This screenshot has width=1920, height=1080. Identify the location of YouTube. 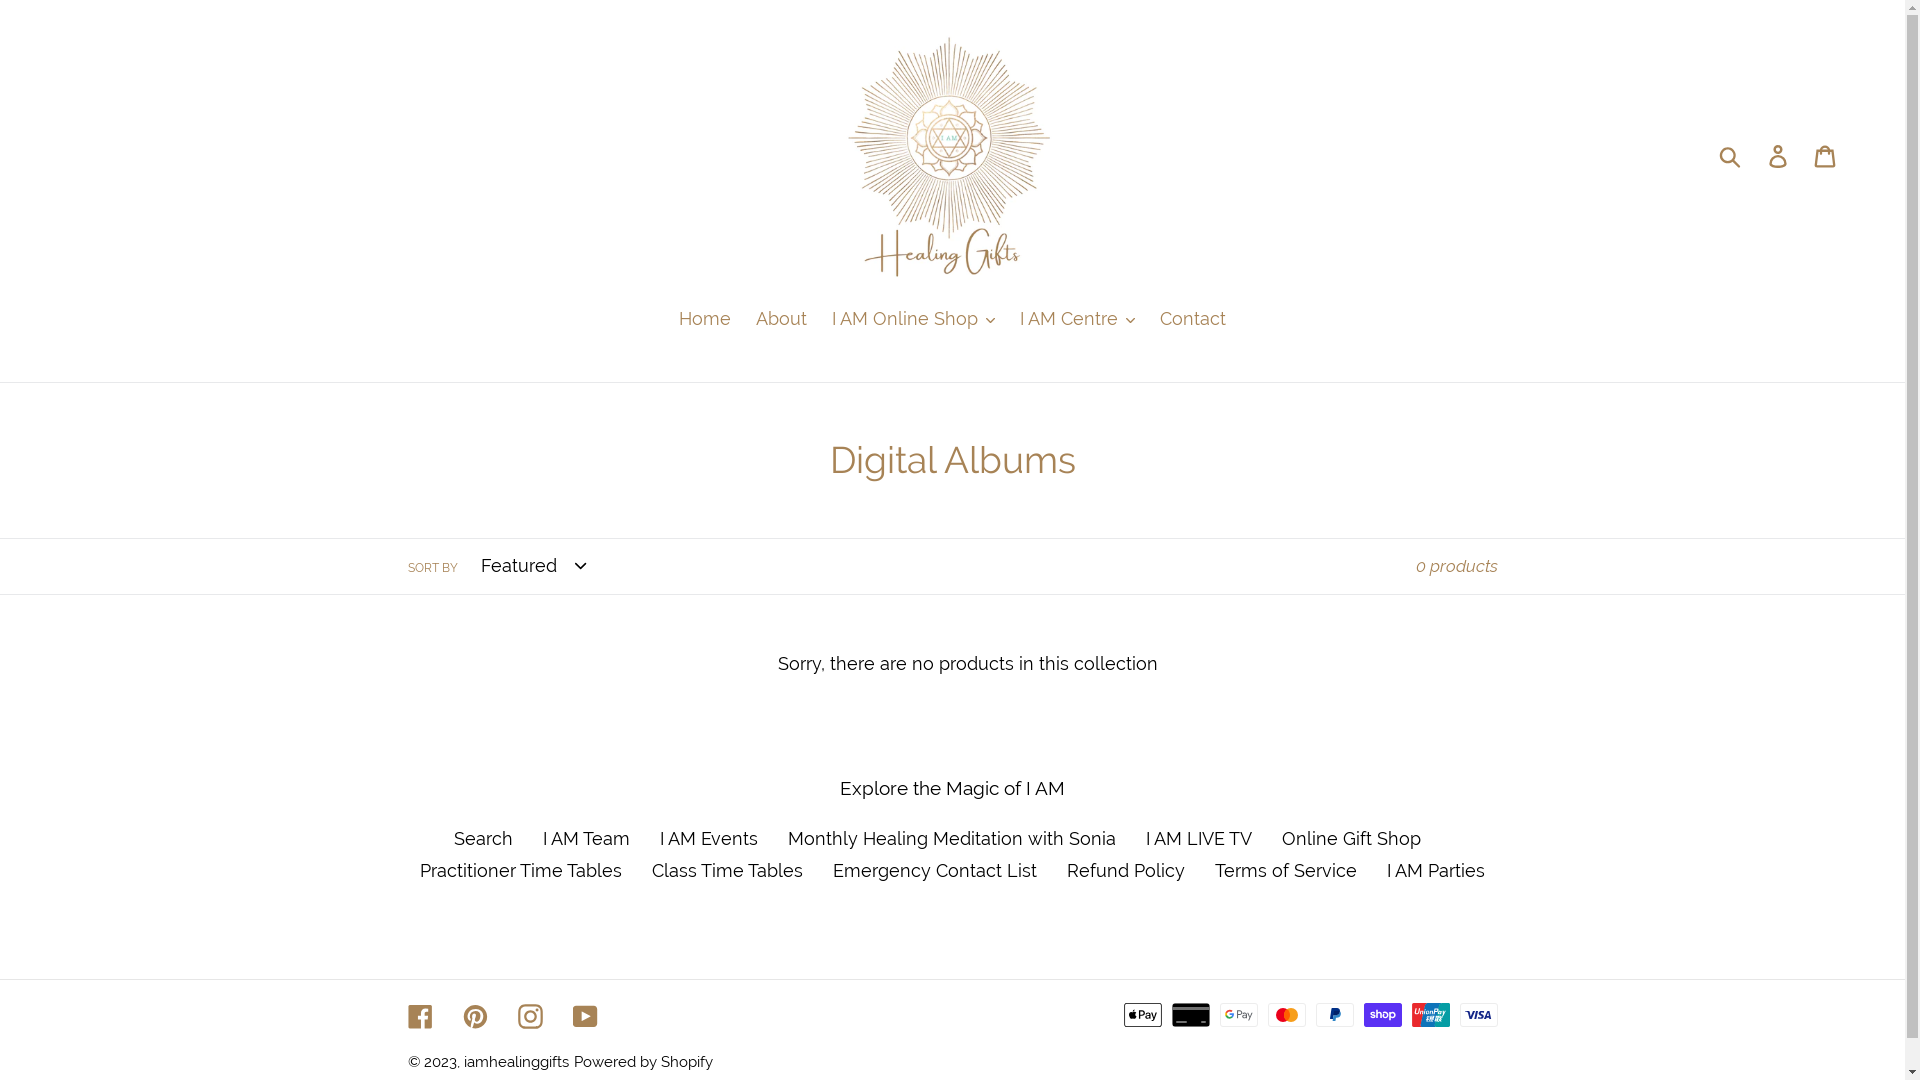
(584, 1015).